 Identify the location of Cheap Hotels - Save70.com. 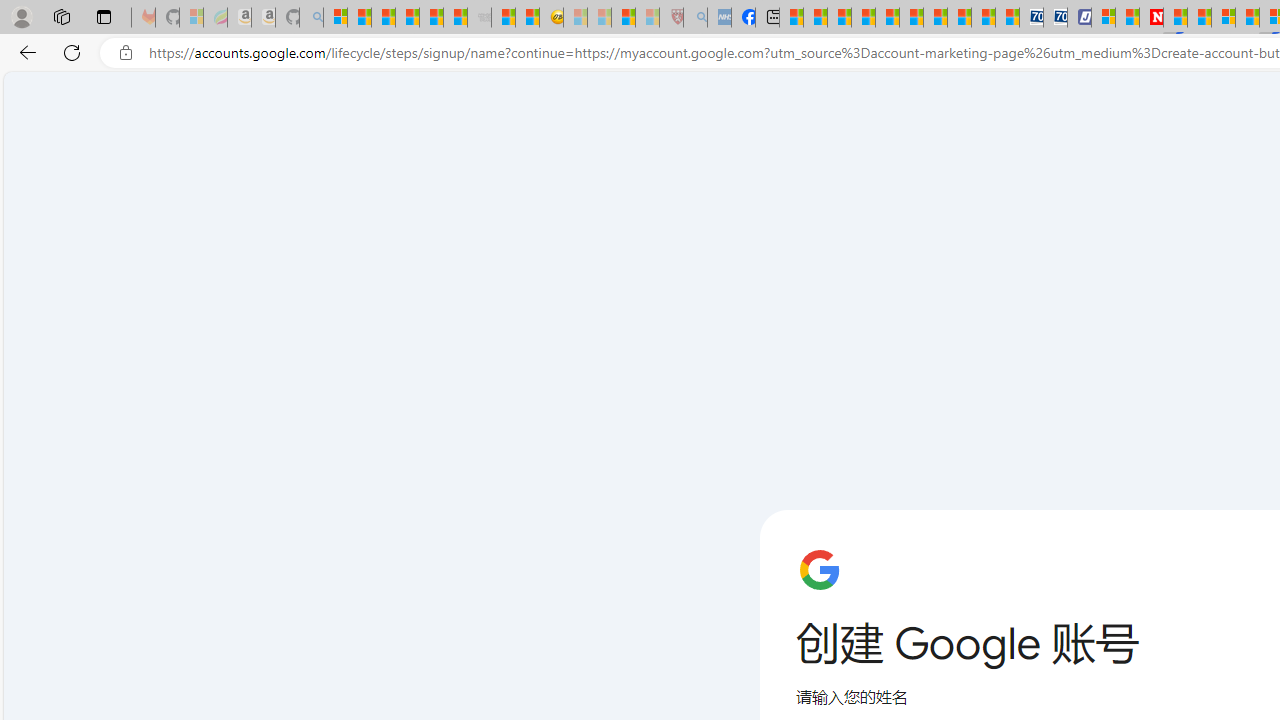
(1056, 18).